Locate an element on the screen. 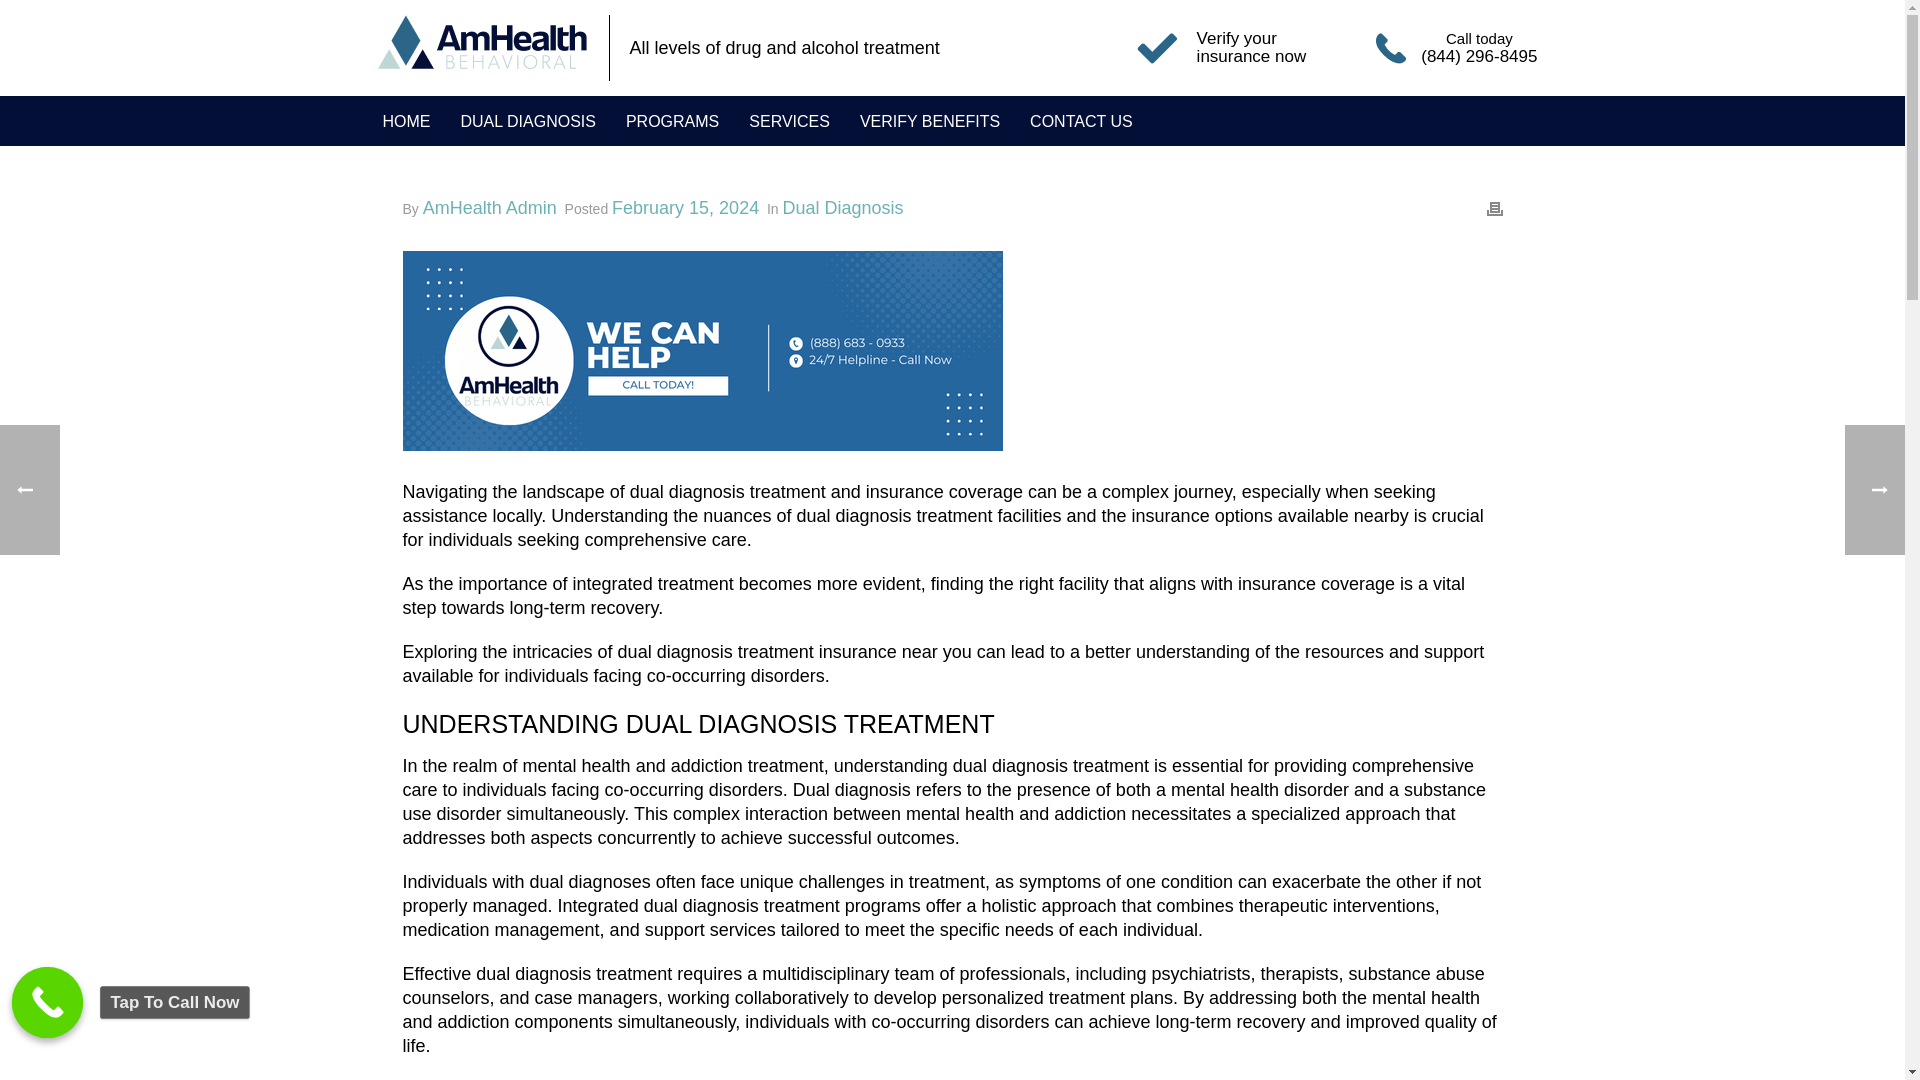 The width and height of the screenshot is (1920, 1080). HOME is located at coordinates (406, 121).